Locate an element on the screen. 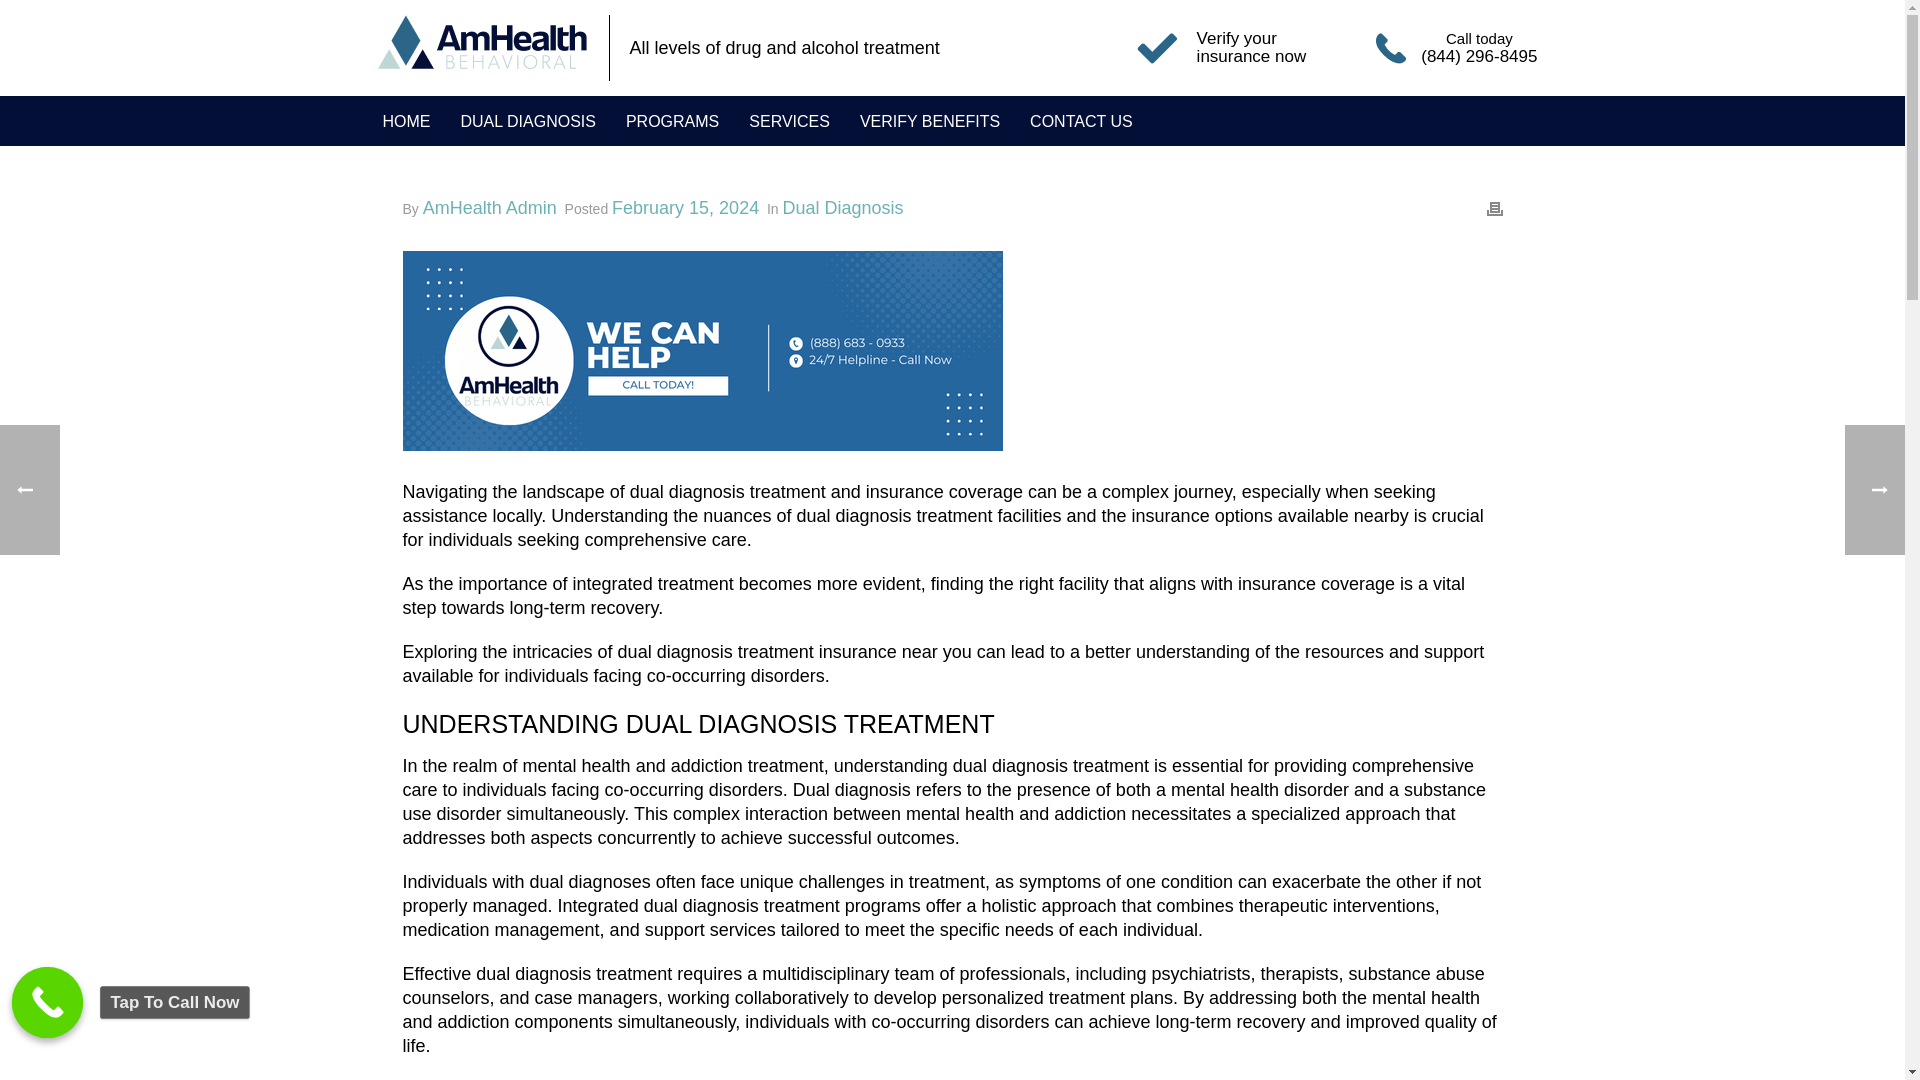 The width and height of the screenshot is (1920, 1080). HOME is located at coordinates (406, 121).